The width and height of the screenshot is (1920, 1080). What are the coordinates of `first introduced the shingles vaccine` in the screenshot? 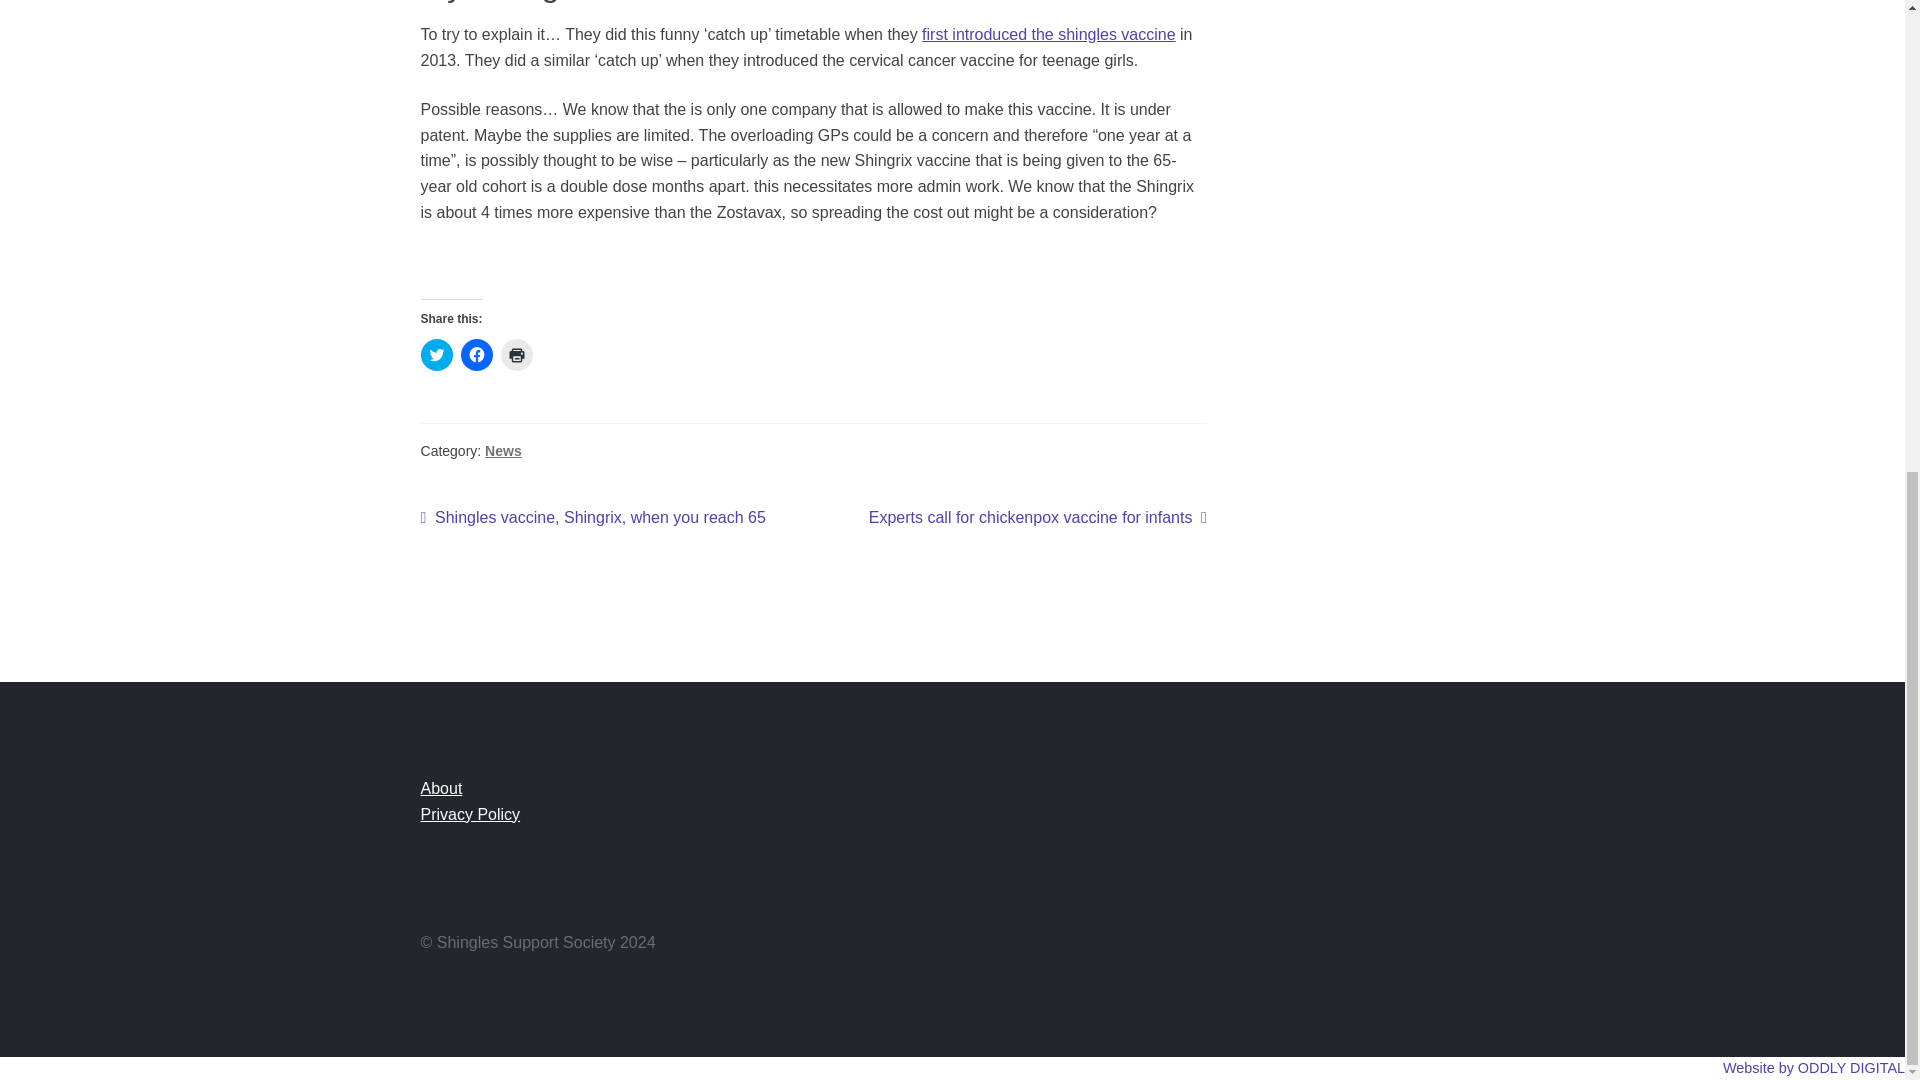 It's located at (1048, 34).